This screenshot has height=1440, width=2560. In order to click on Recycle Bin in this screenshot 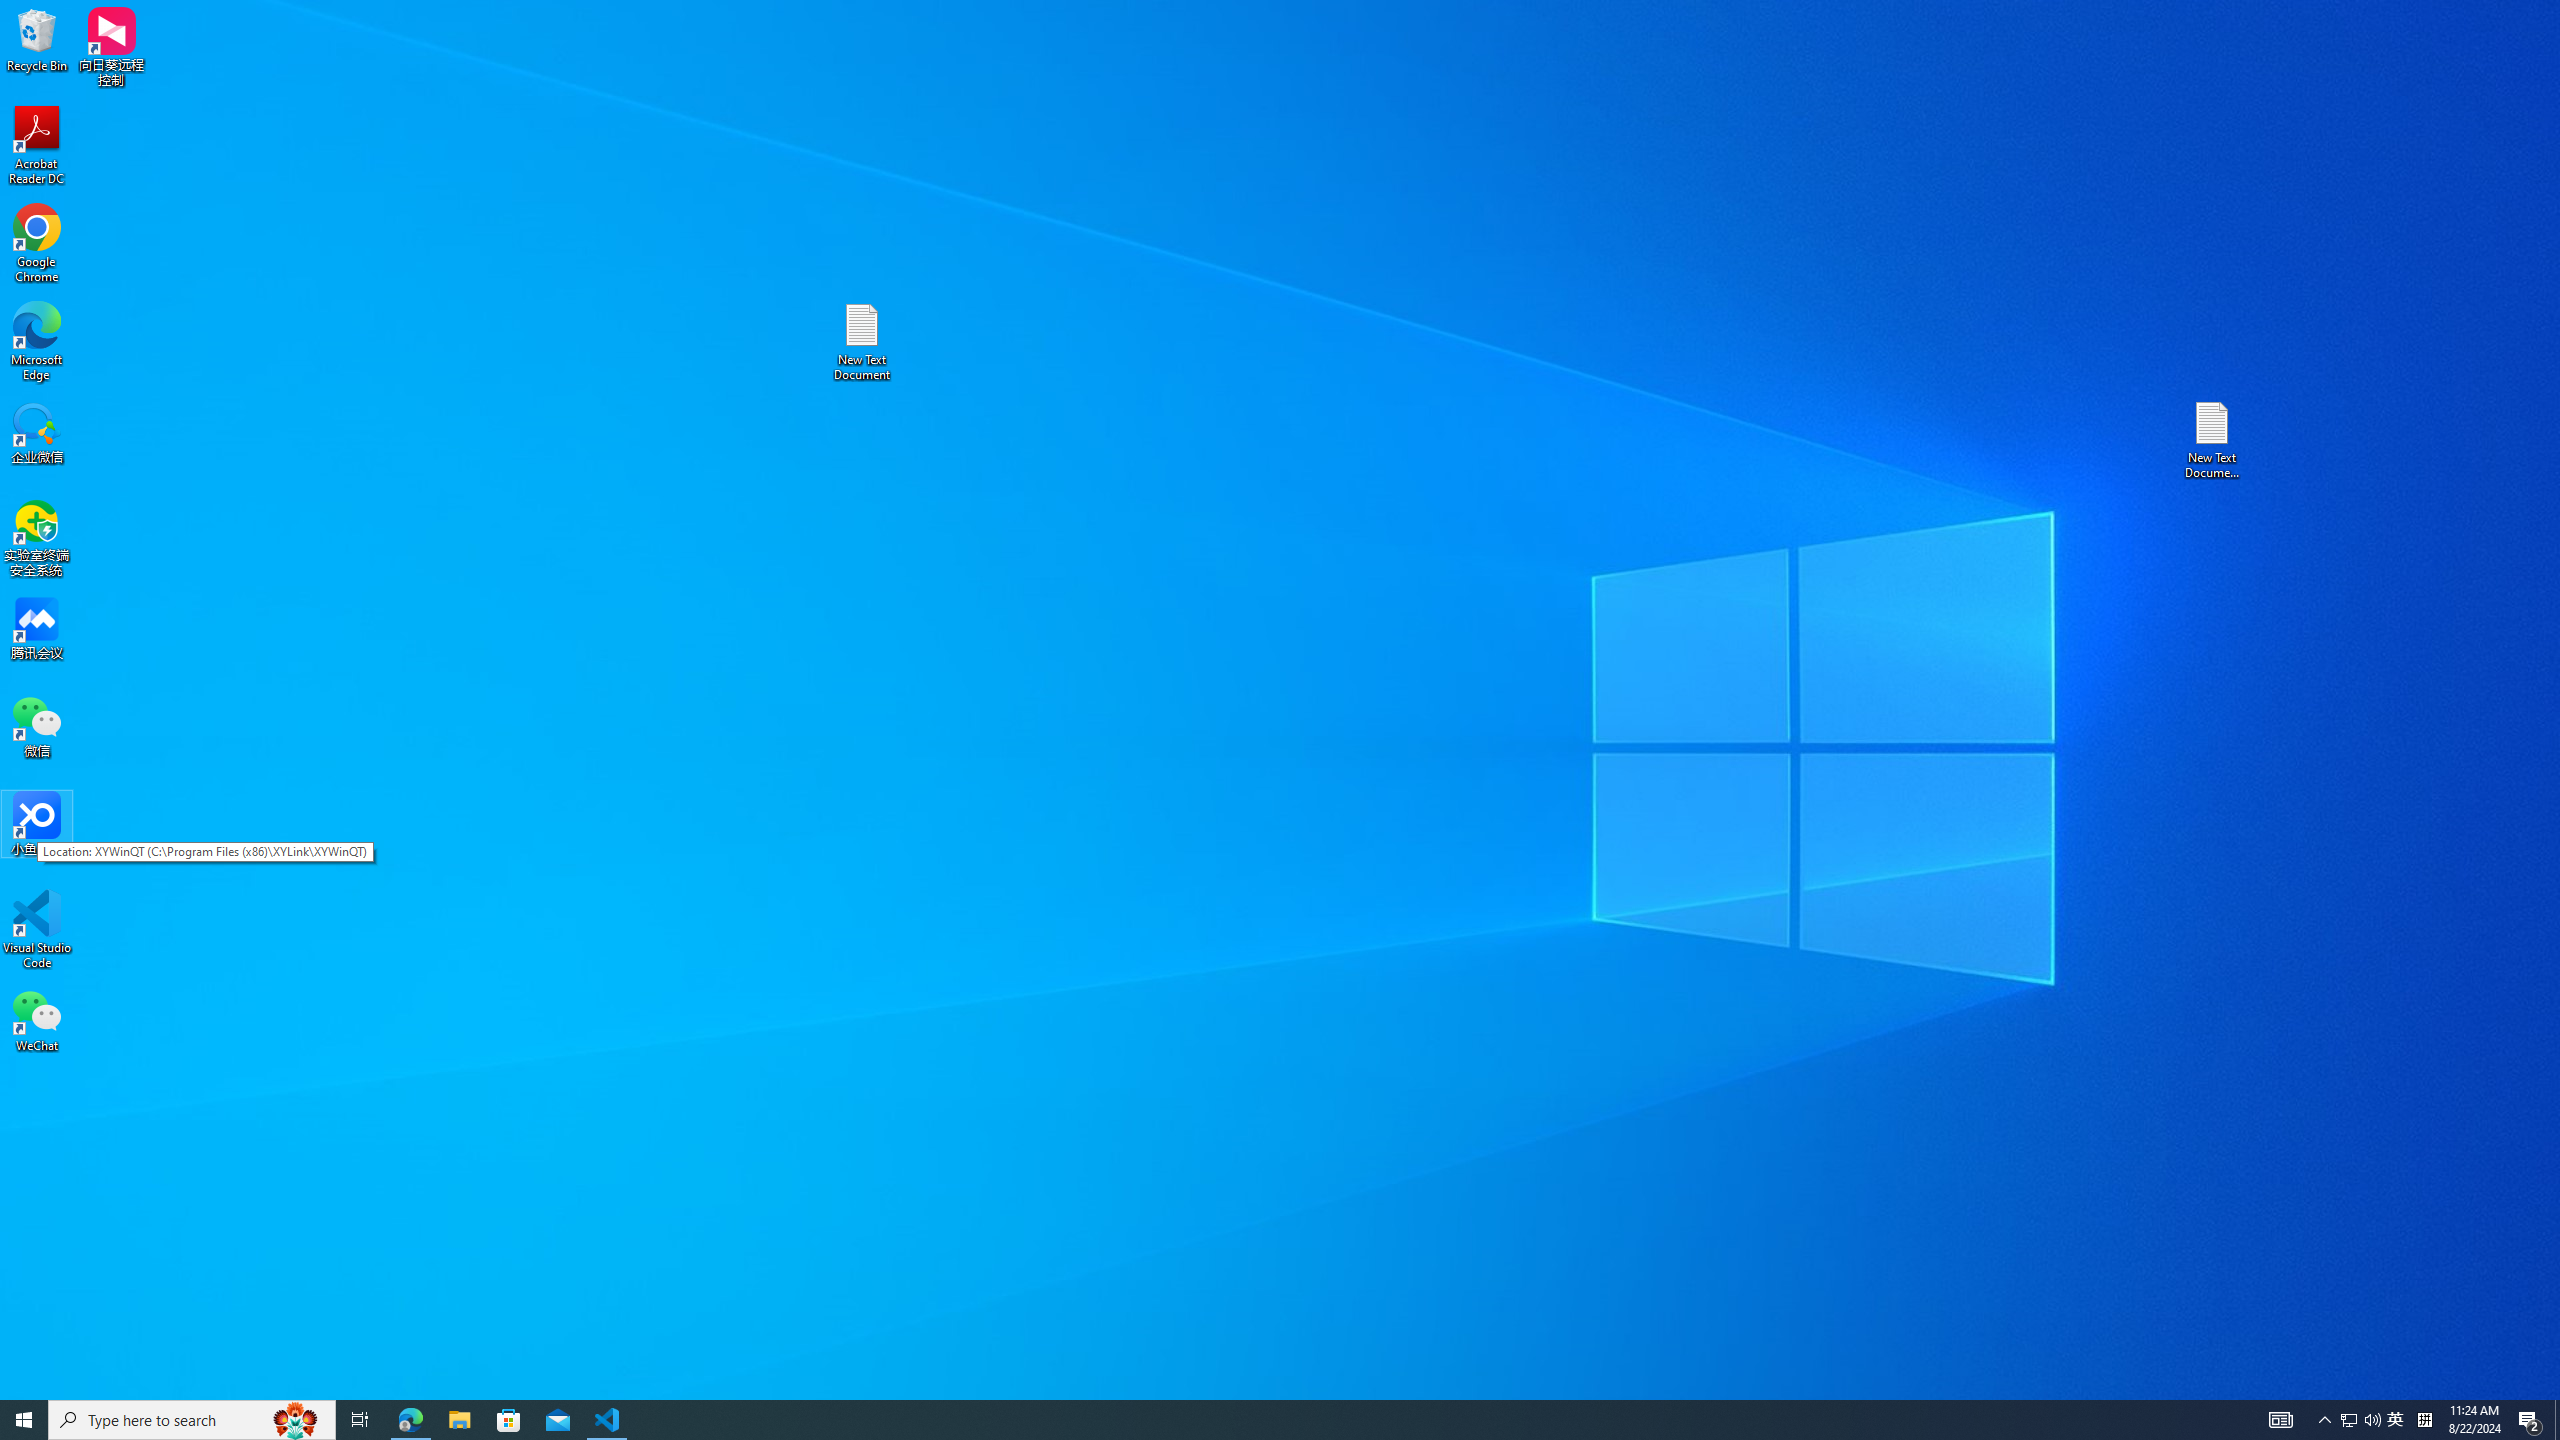, I will do `click(37, 39)`.